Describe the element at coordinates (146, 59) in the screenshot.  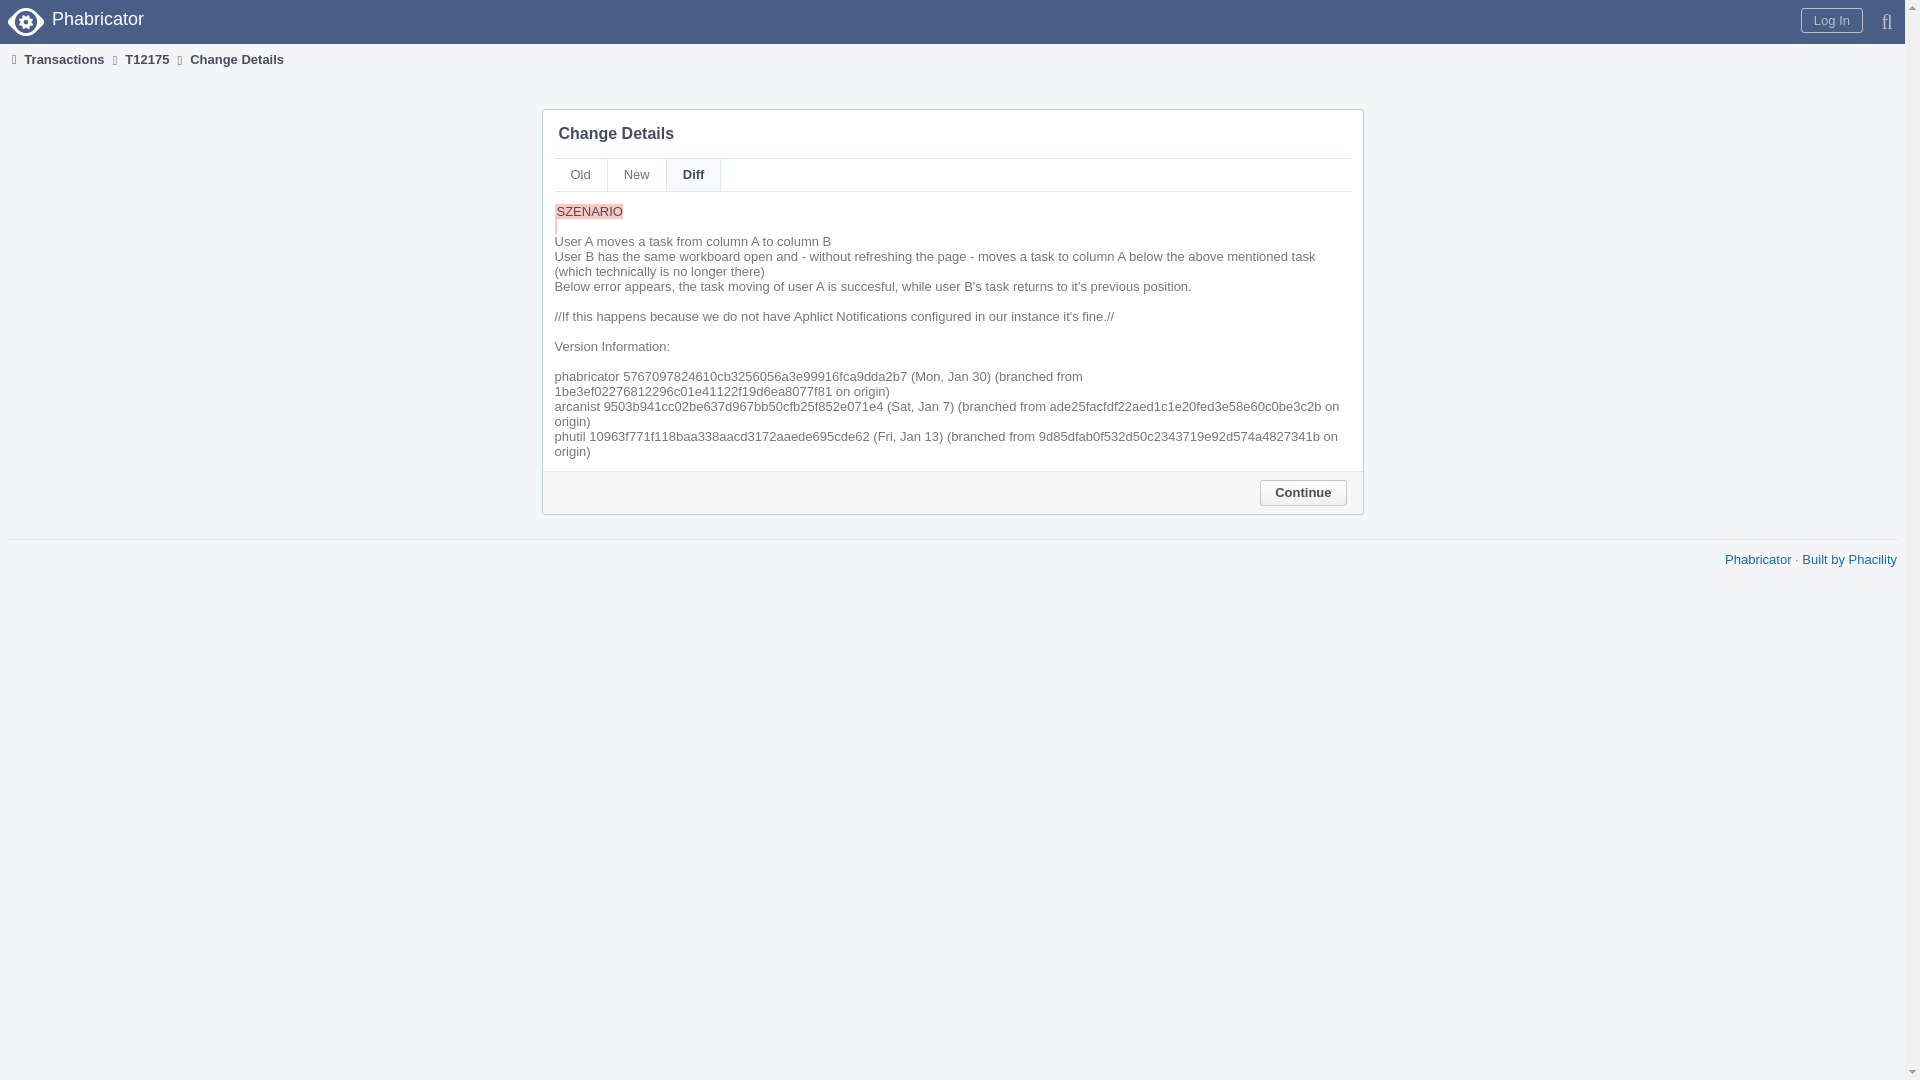
I see `T12175` at that location.